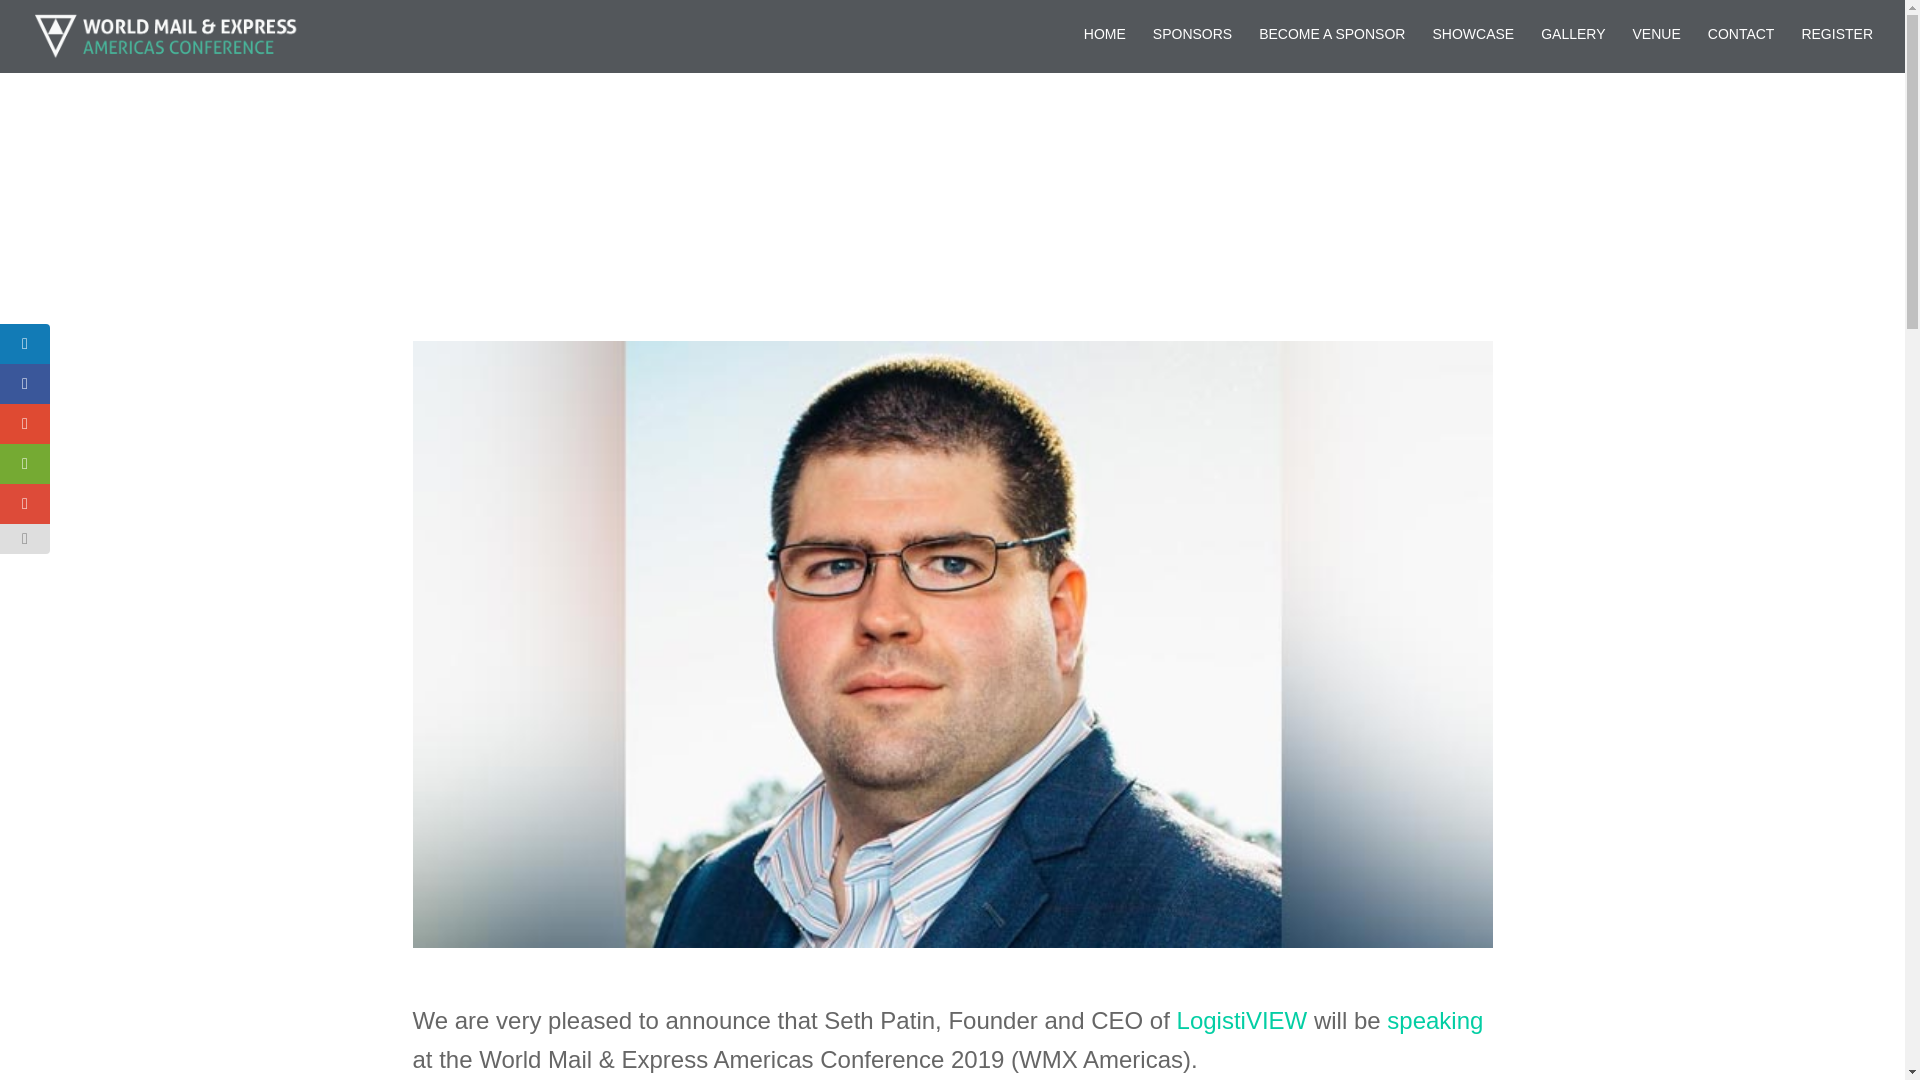  I want to click on HOME, so click(1104, 48).